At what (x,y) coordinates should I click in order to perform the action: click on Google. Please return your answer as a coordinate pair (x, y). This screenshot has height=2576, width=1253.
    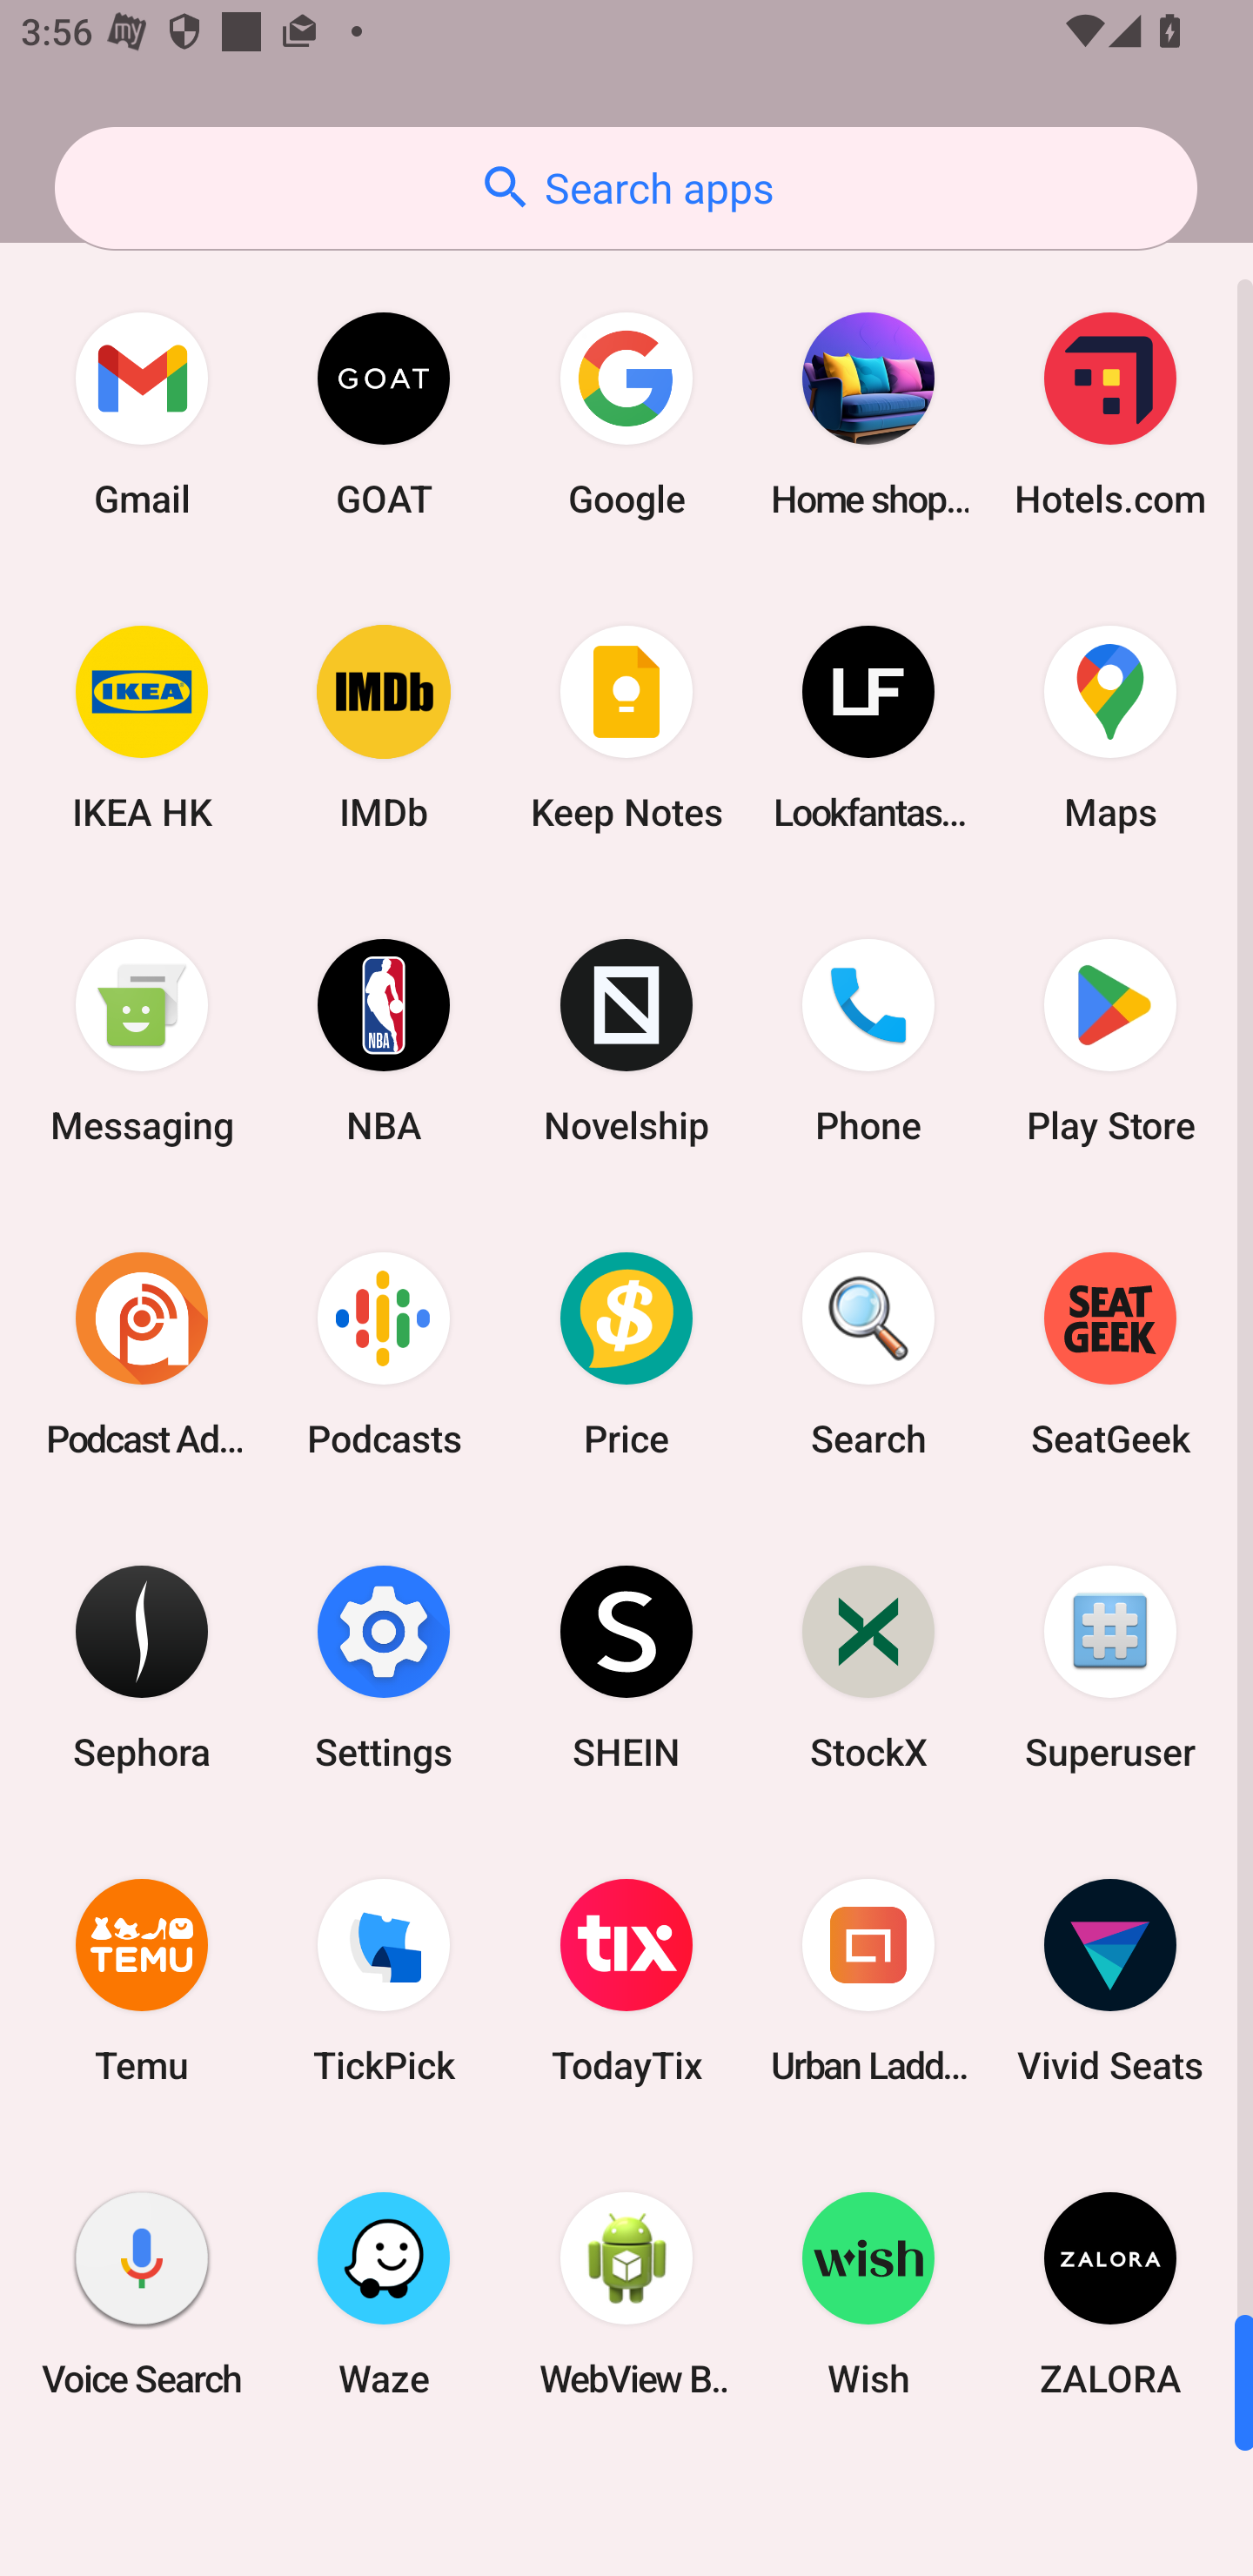
    Looking at the image, I should click on (626, 414).